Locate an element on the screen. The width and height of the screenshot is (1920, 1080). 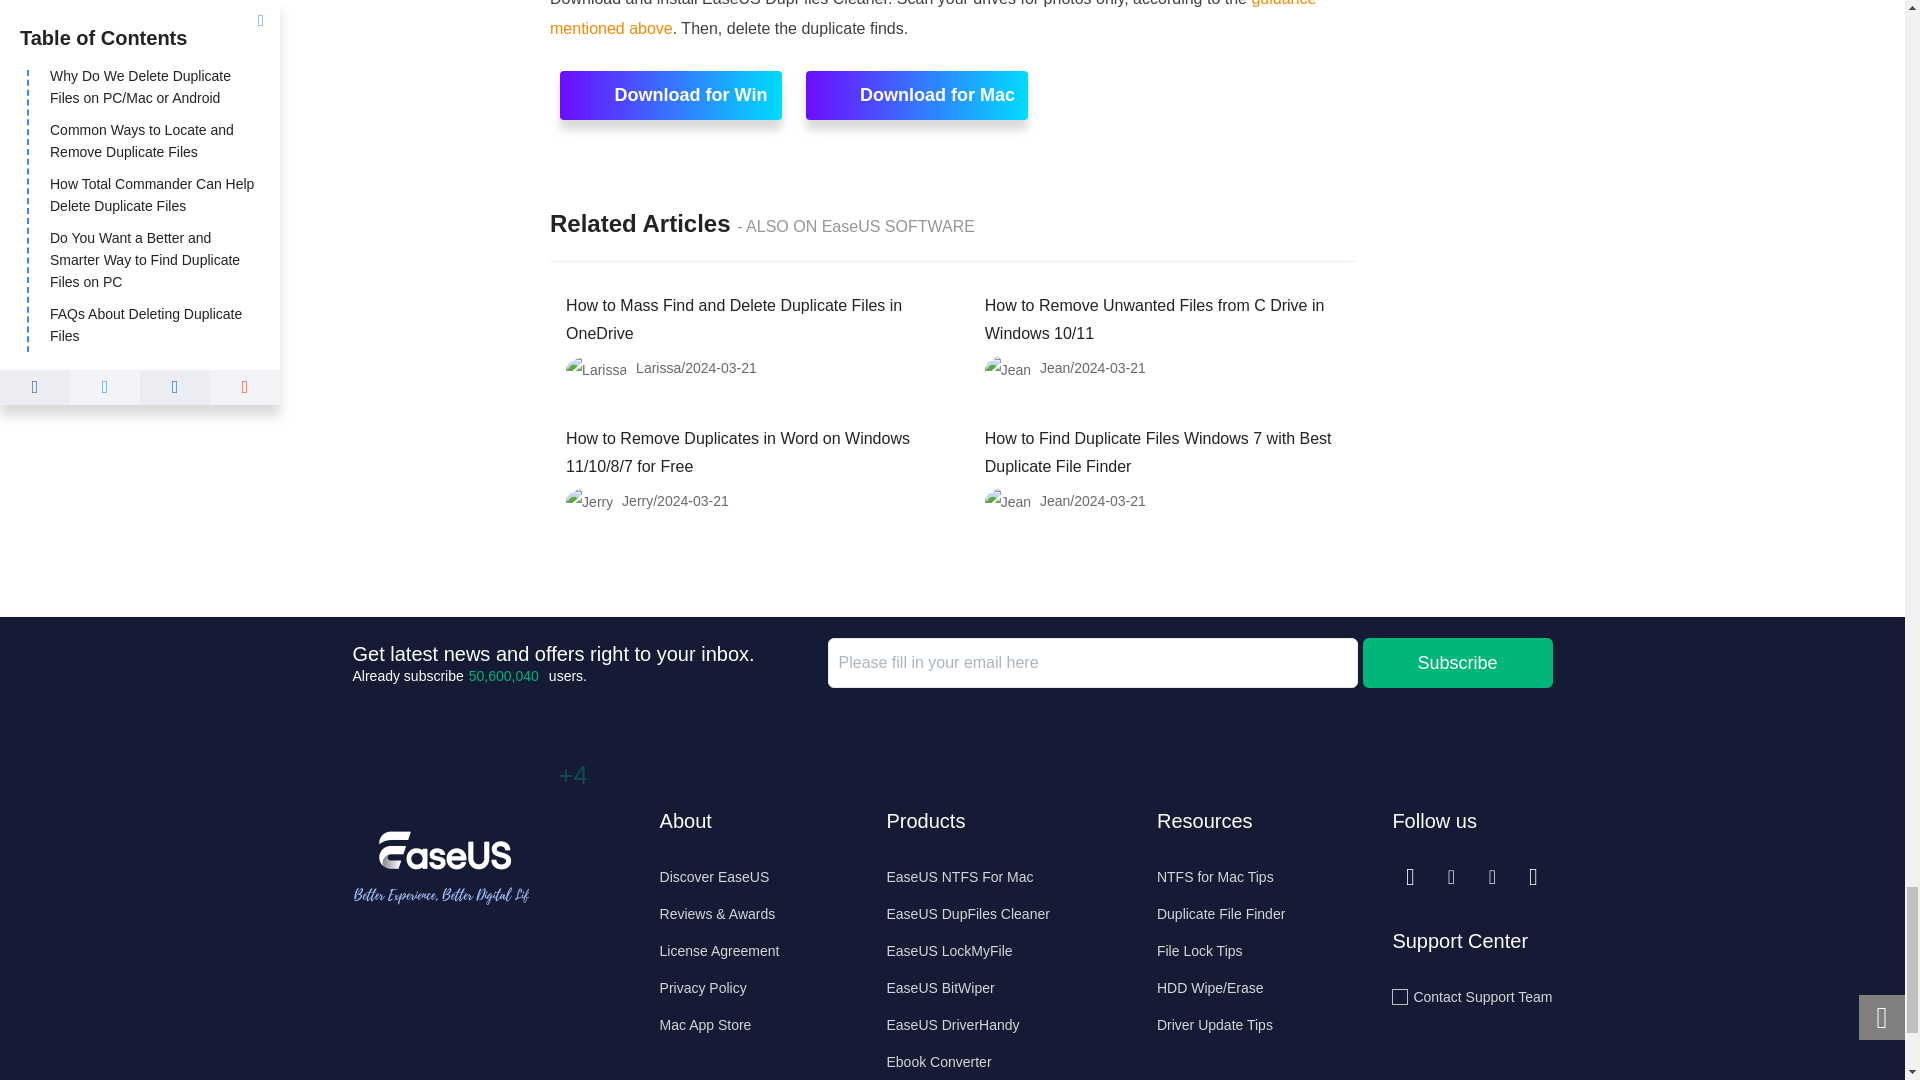
guidance mentioned above is located at coordinates (932, 18).